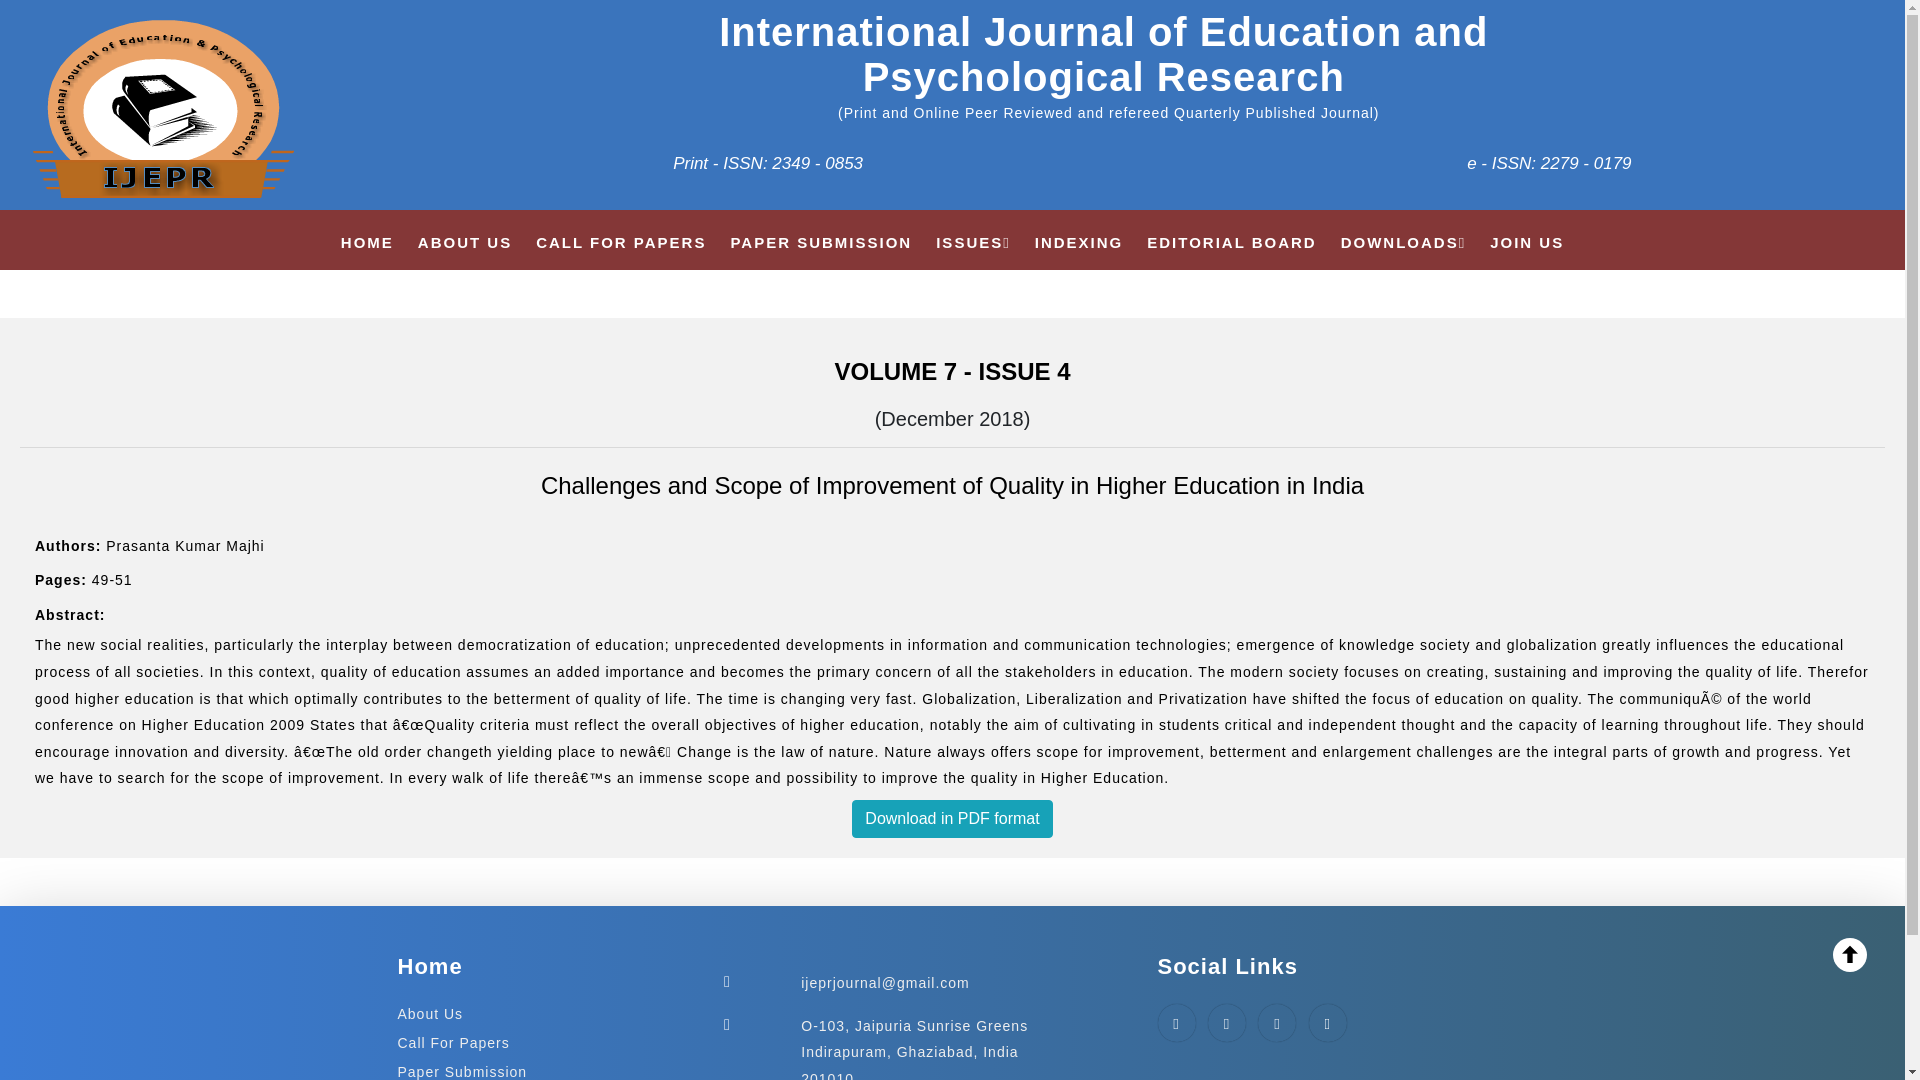 The image size is (1920, 1080). Describe the element at coordinates (430, 1013) in the screenshot. I see `About Us` at that location.